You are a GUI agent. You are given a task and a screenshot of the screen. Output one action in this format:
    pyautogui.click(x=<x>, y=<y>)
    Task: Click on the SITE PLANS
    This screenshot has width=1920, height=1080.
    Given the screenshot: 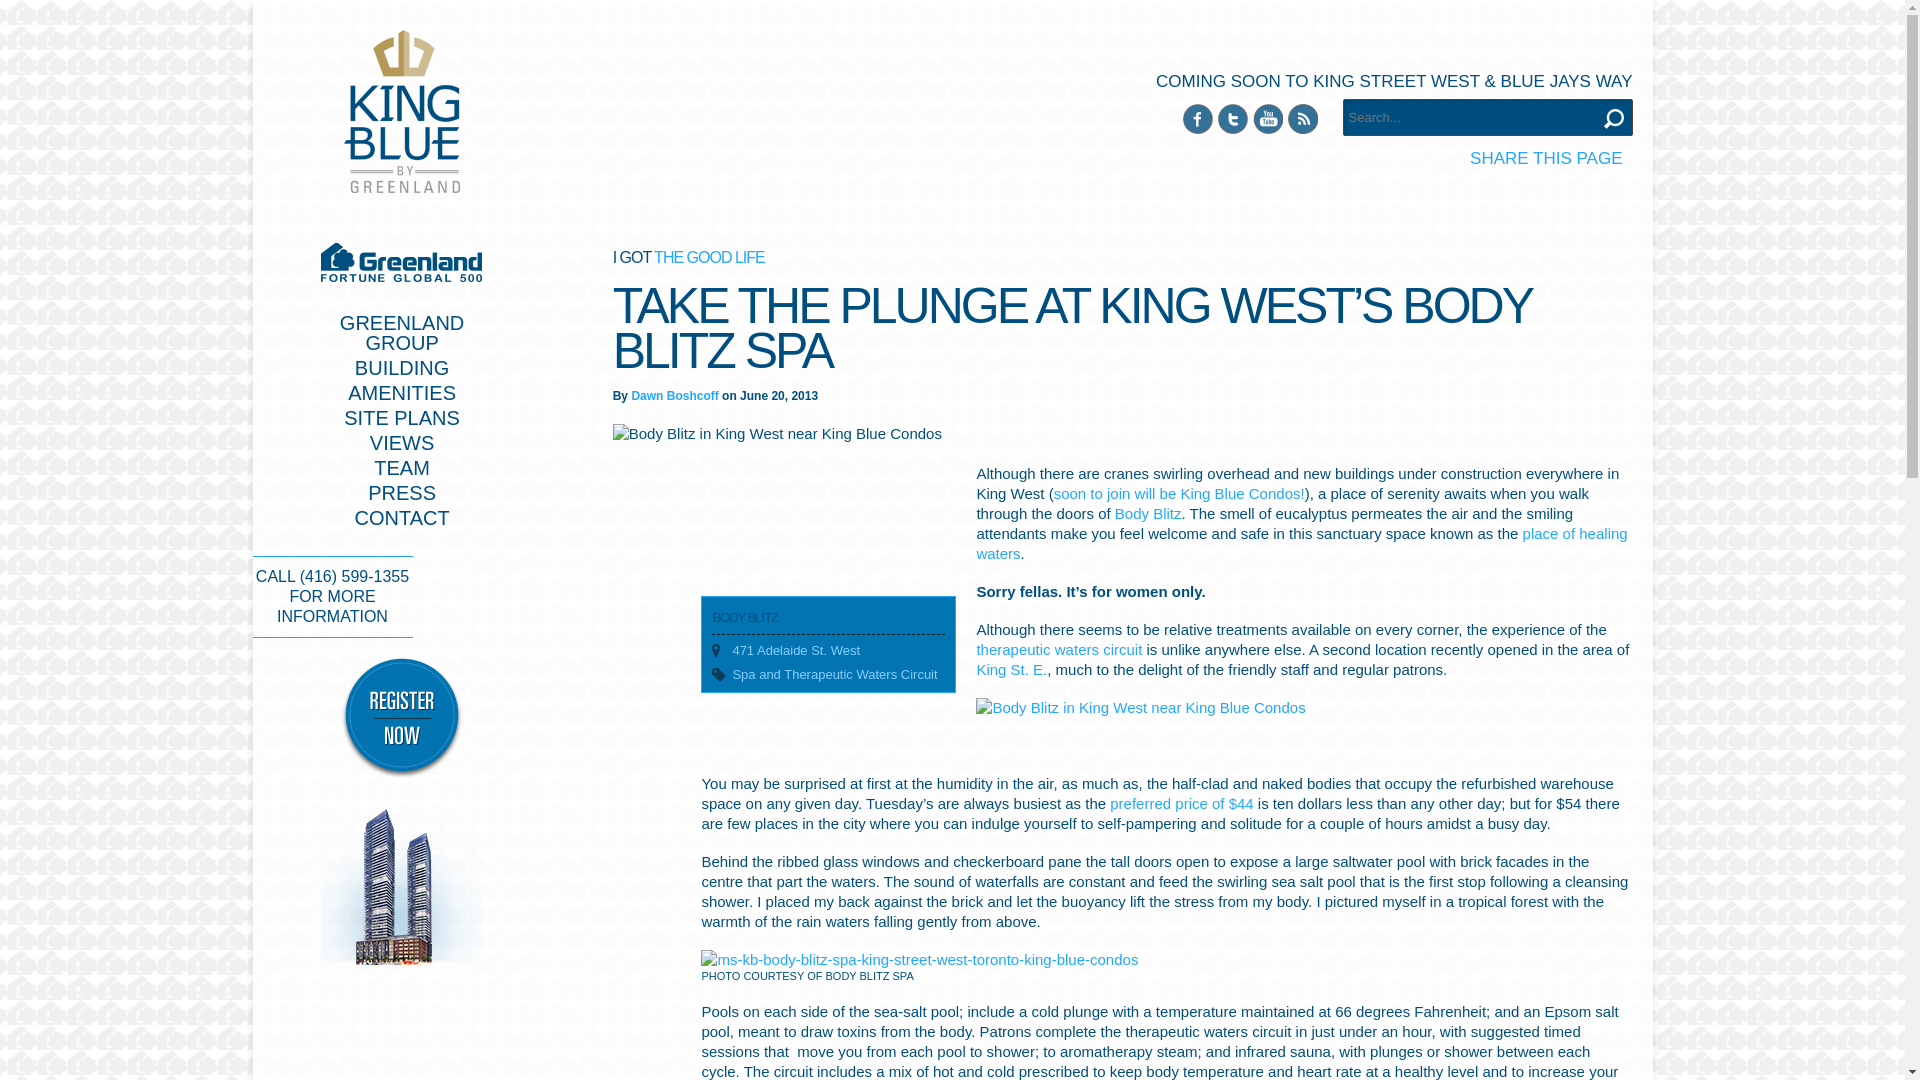 What is the action you would take?
    pyautogui.click(x=402, y=418)
    